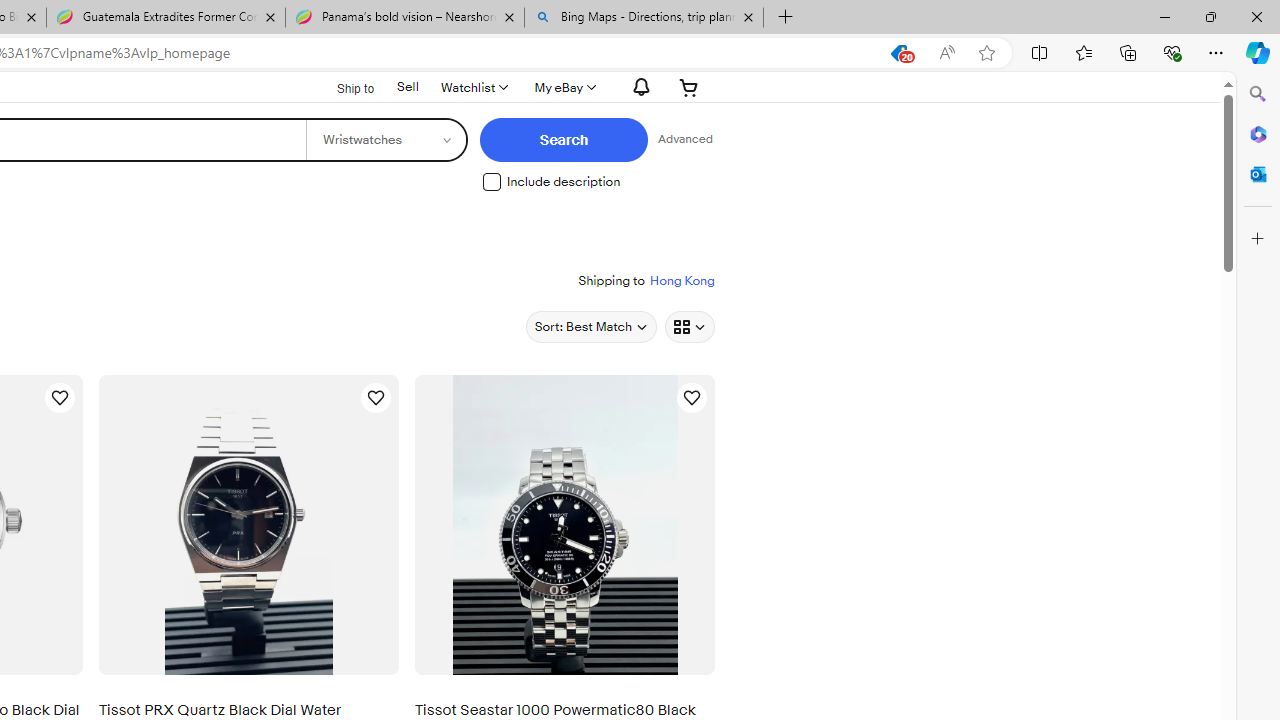 The width and height of the screenshot is (1280, 720). Describe the element at coordinates (688, 87) in the screenshot. I see `Expand Cart` at that location.